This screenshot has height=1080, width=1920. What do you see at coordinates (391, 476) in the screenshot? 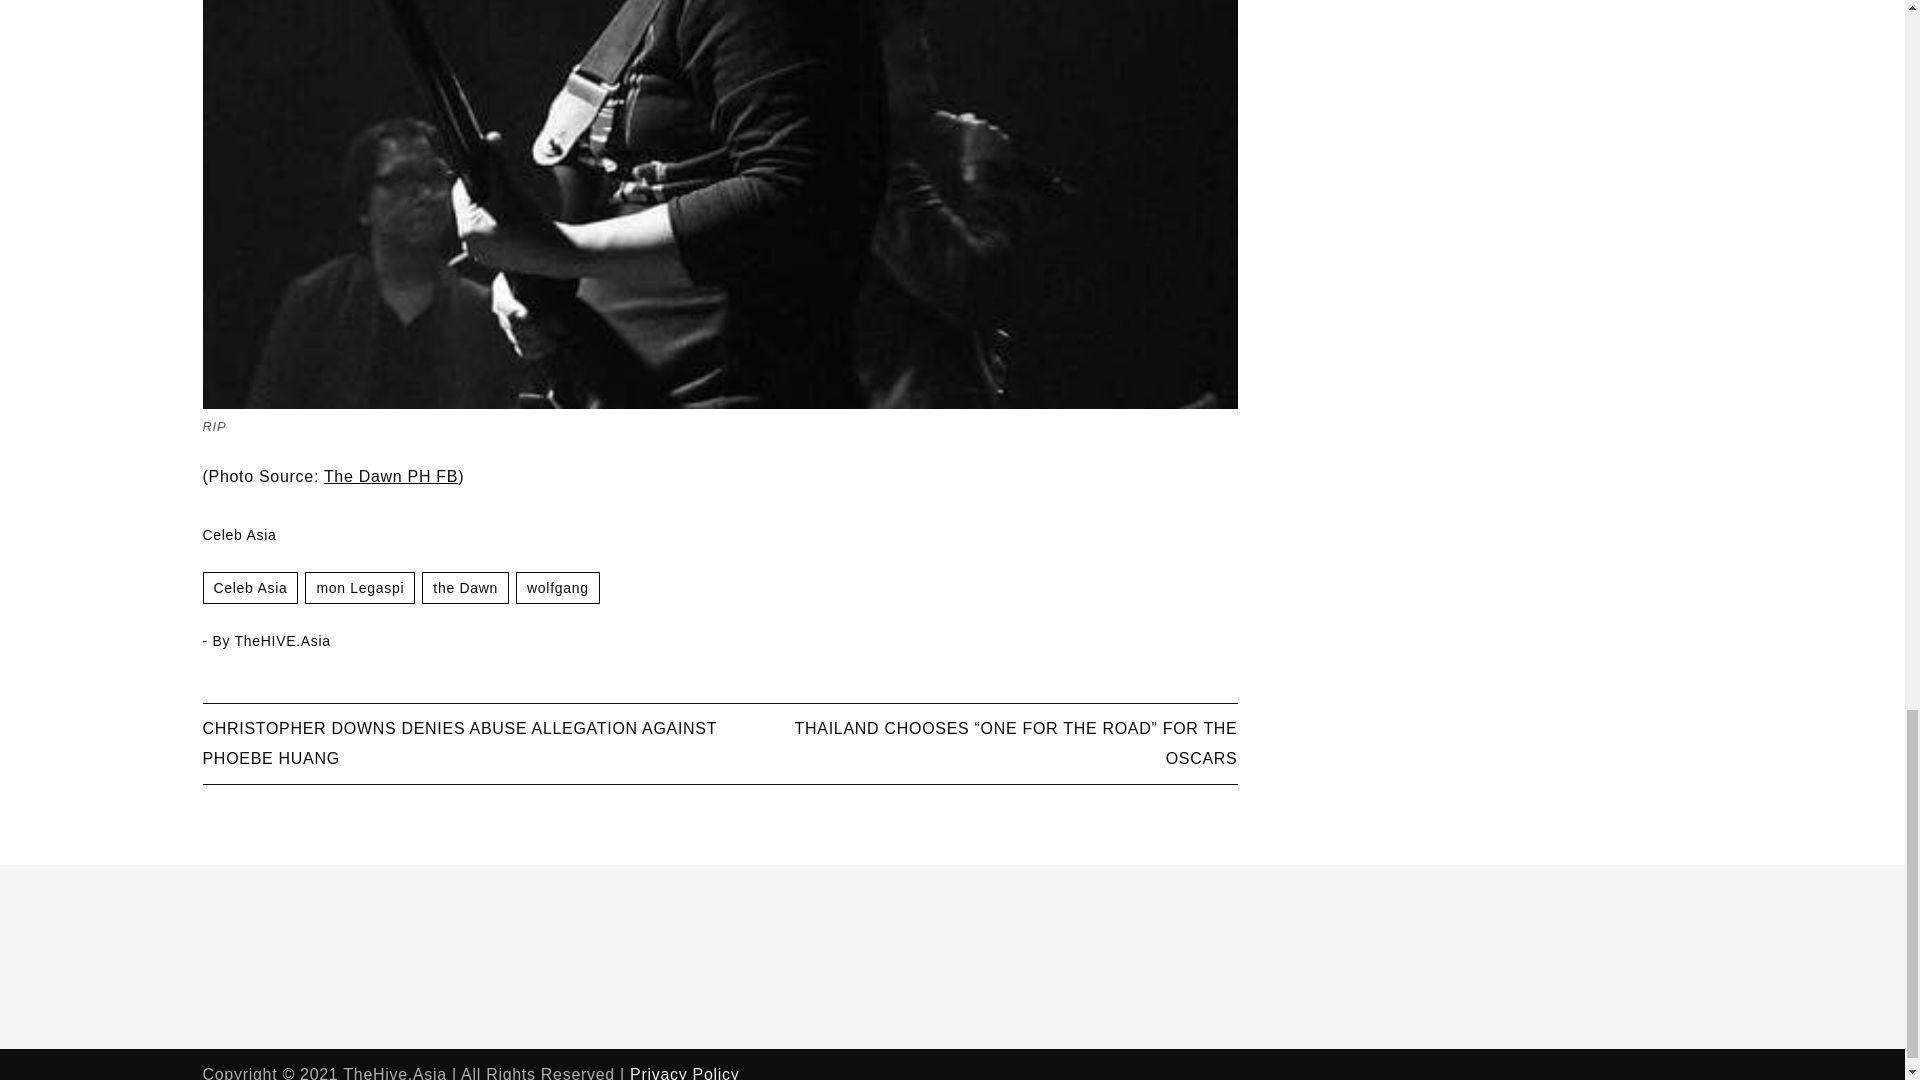
I see `The Dawn PH FB` at bounding box center [391, 476].